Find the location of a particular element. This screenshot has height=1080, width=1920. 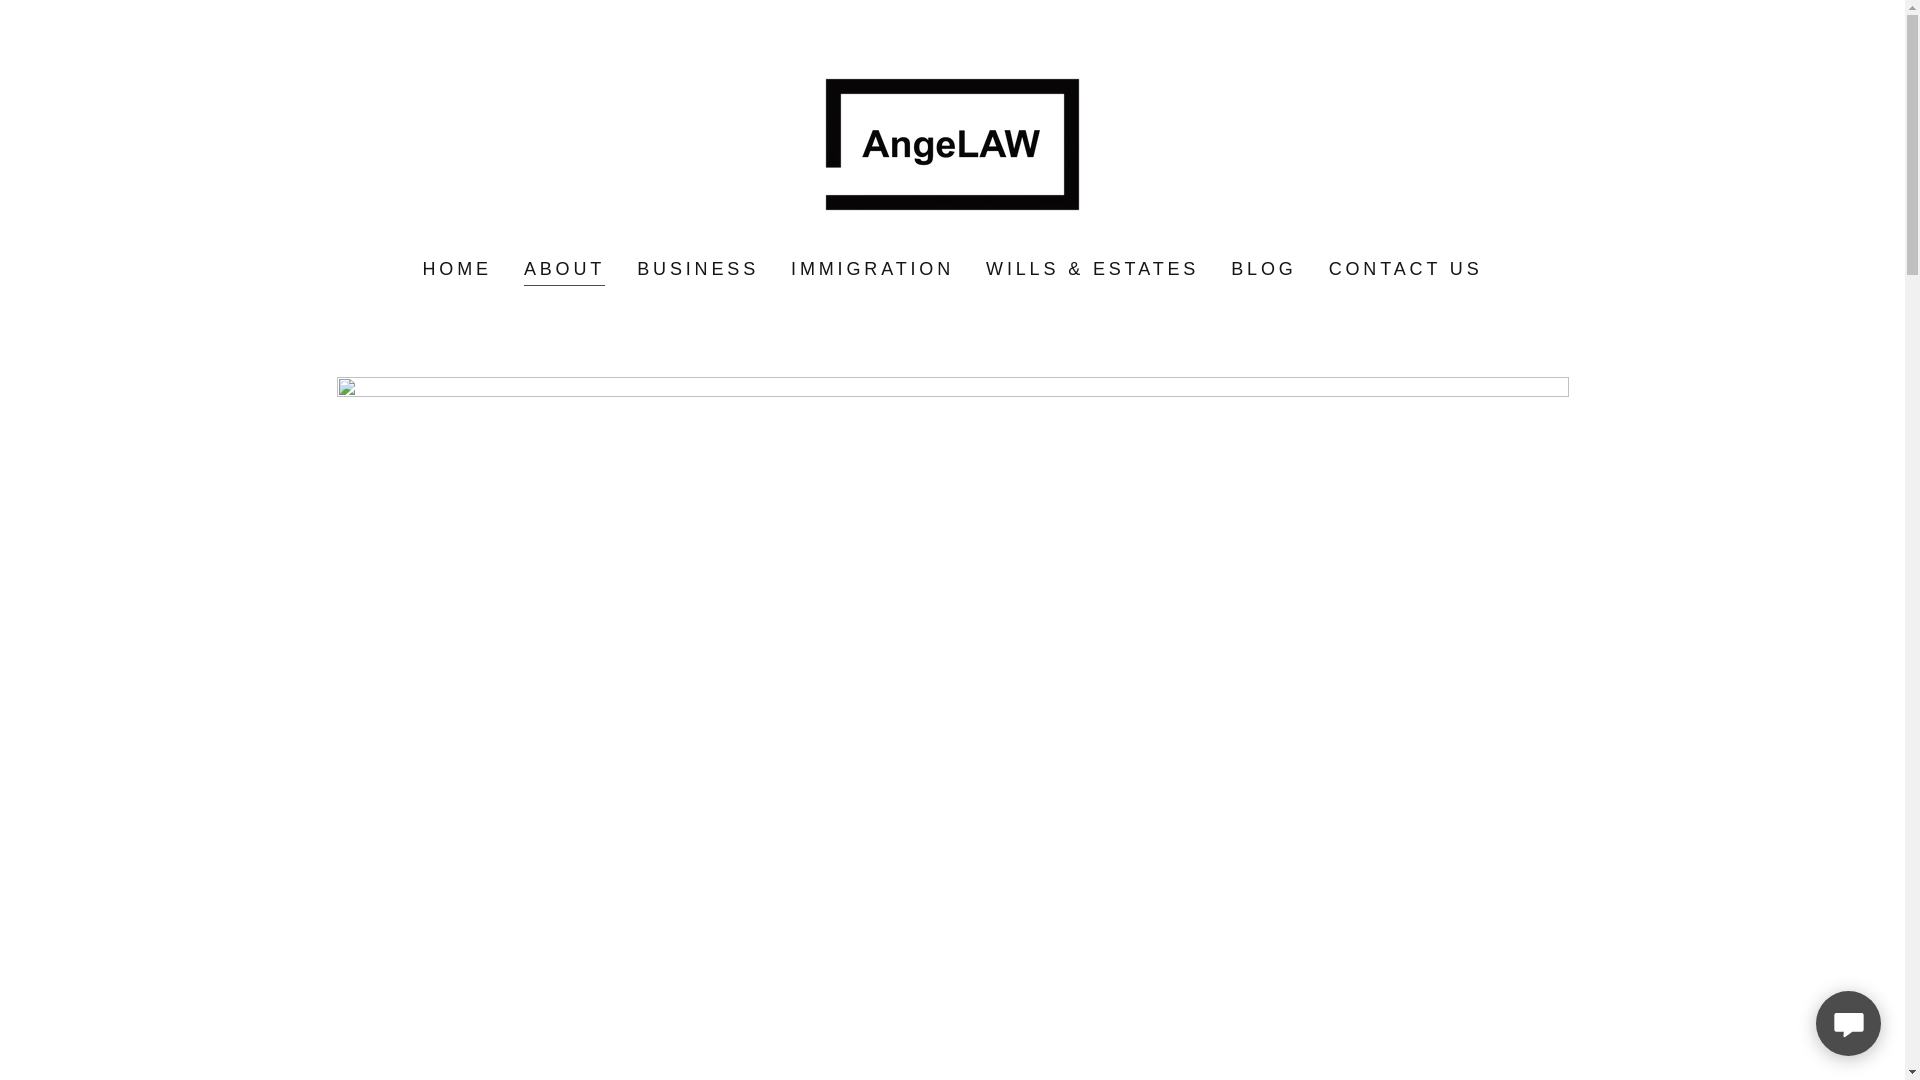

ABOUT is located at coordinates (564, 272).